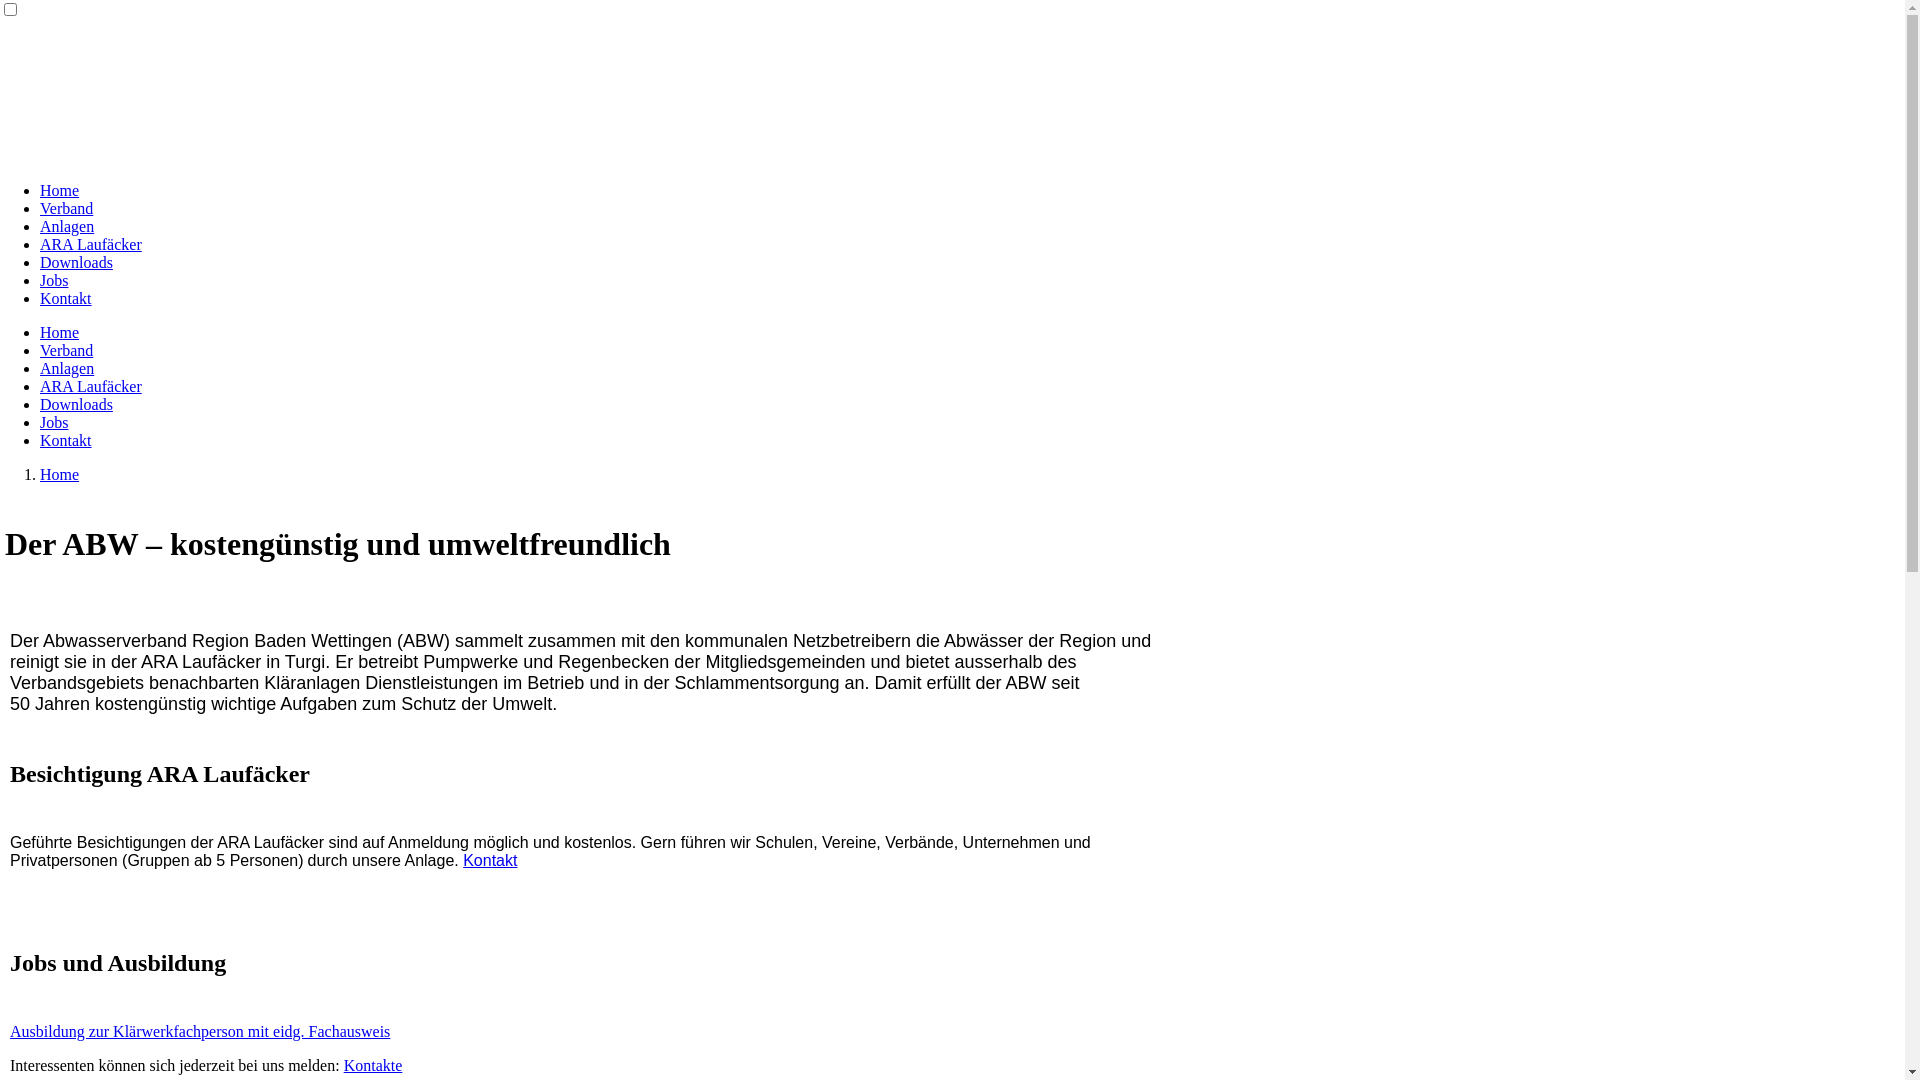  What do you see at coordinates (66, 298) in the screenshot?
I see `Kontakt` at bounding box center [66, 298].